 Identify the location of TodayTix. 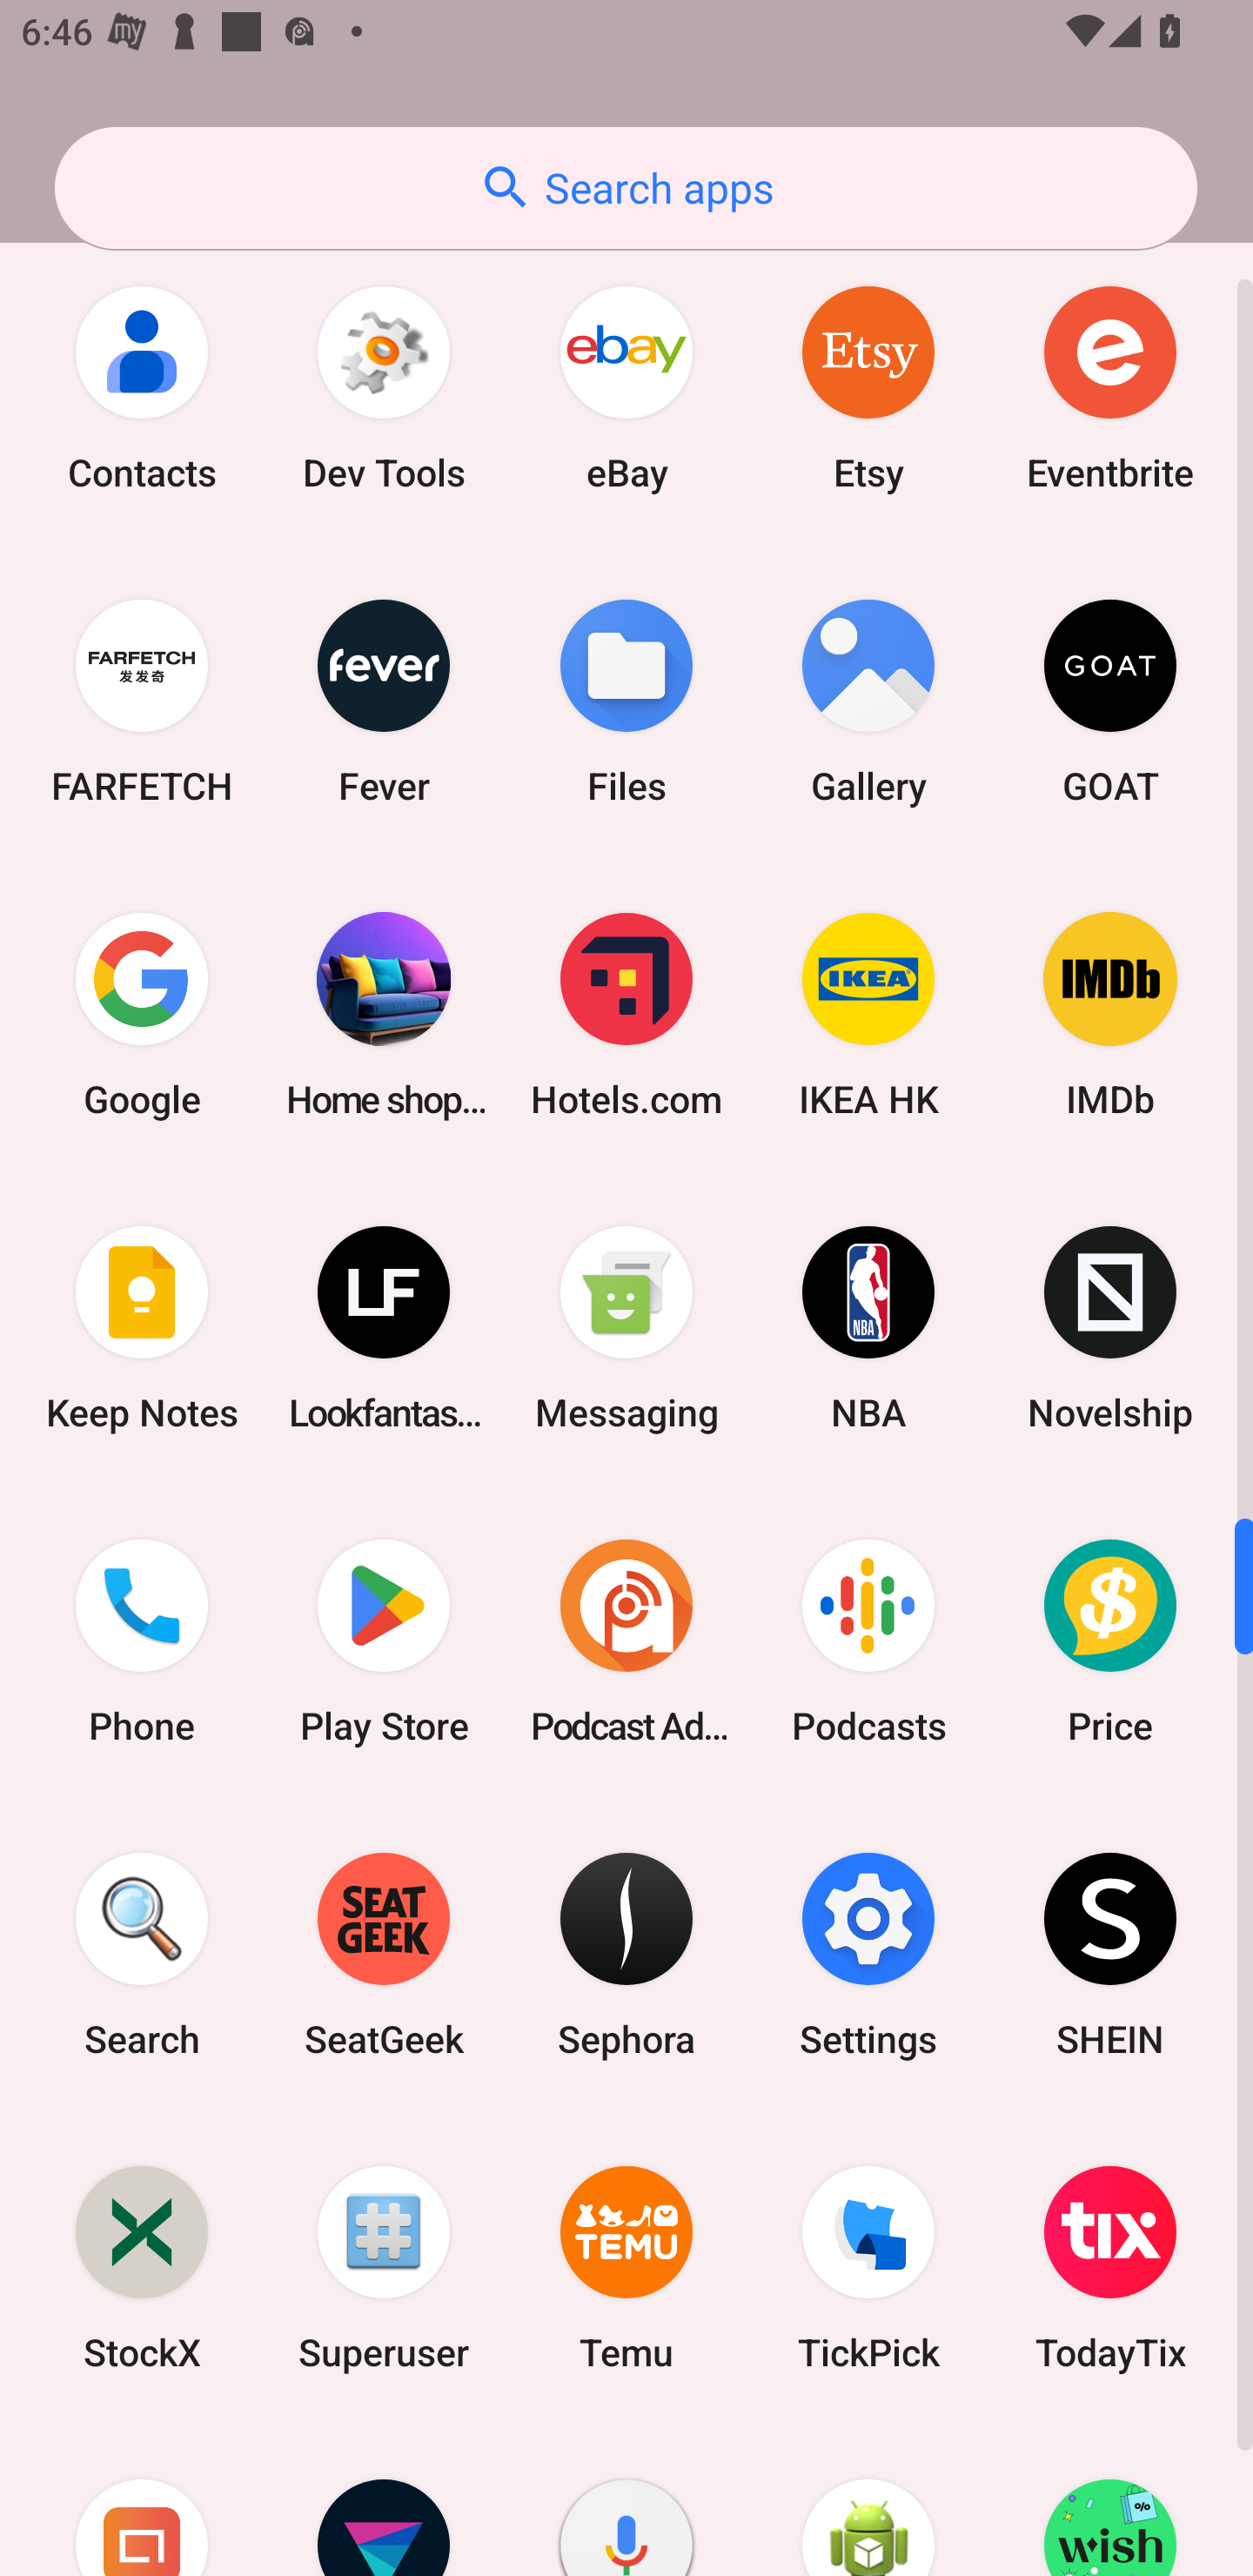
(1110, 2268).